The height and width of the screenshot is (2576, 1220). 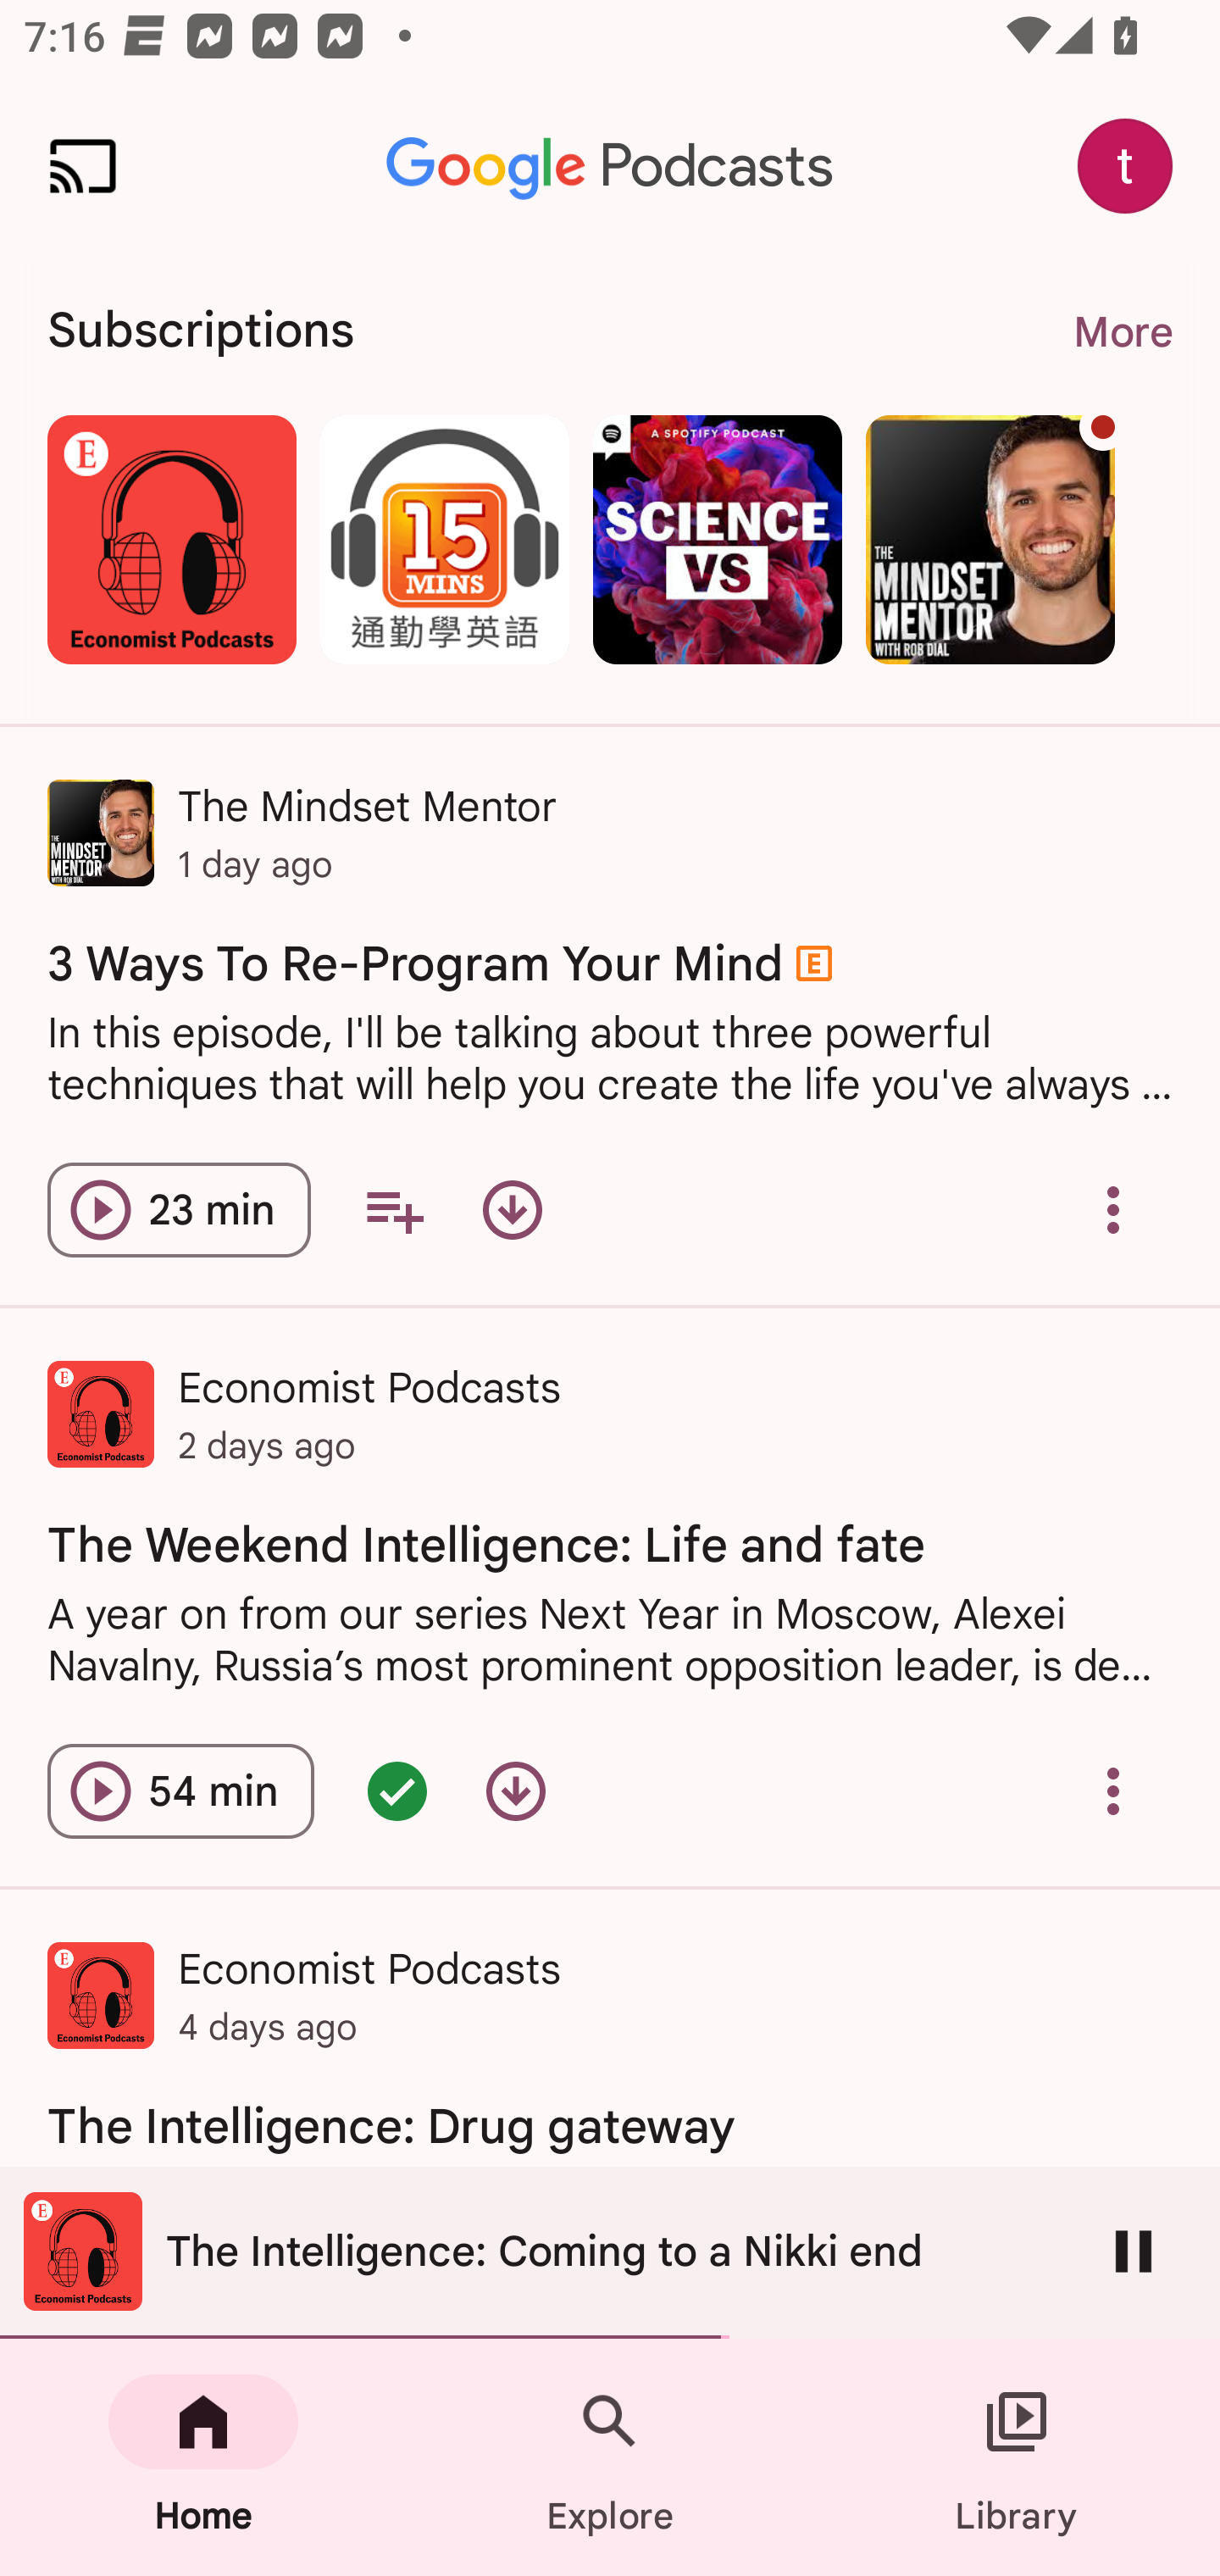 I want to click on Download episode, so click(x=513, y=1208).